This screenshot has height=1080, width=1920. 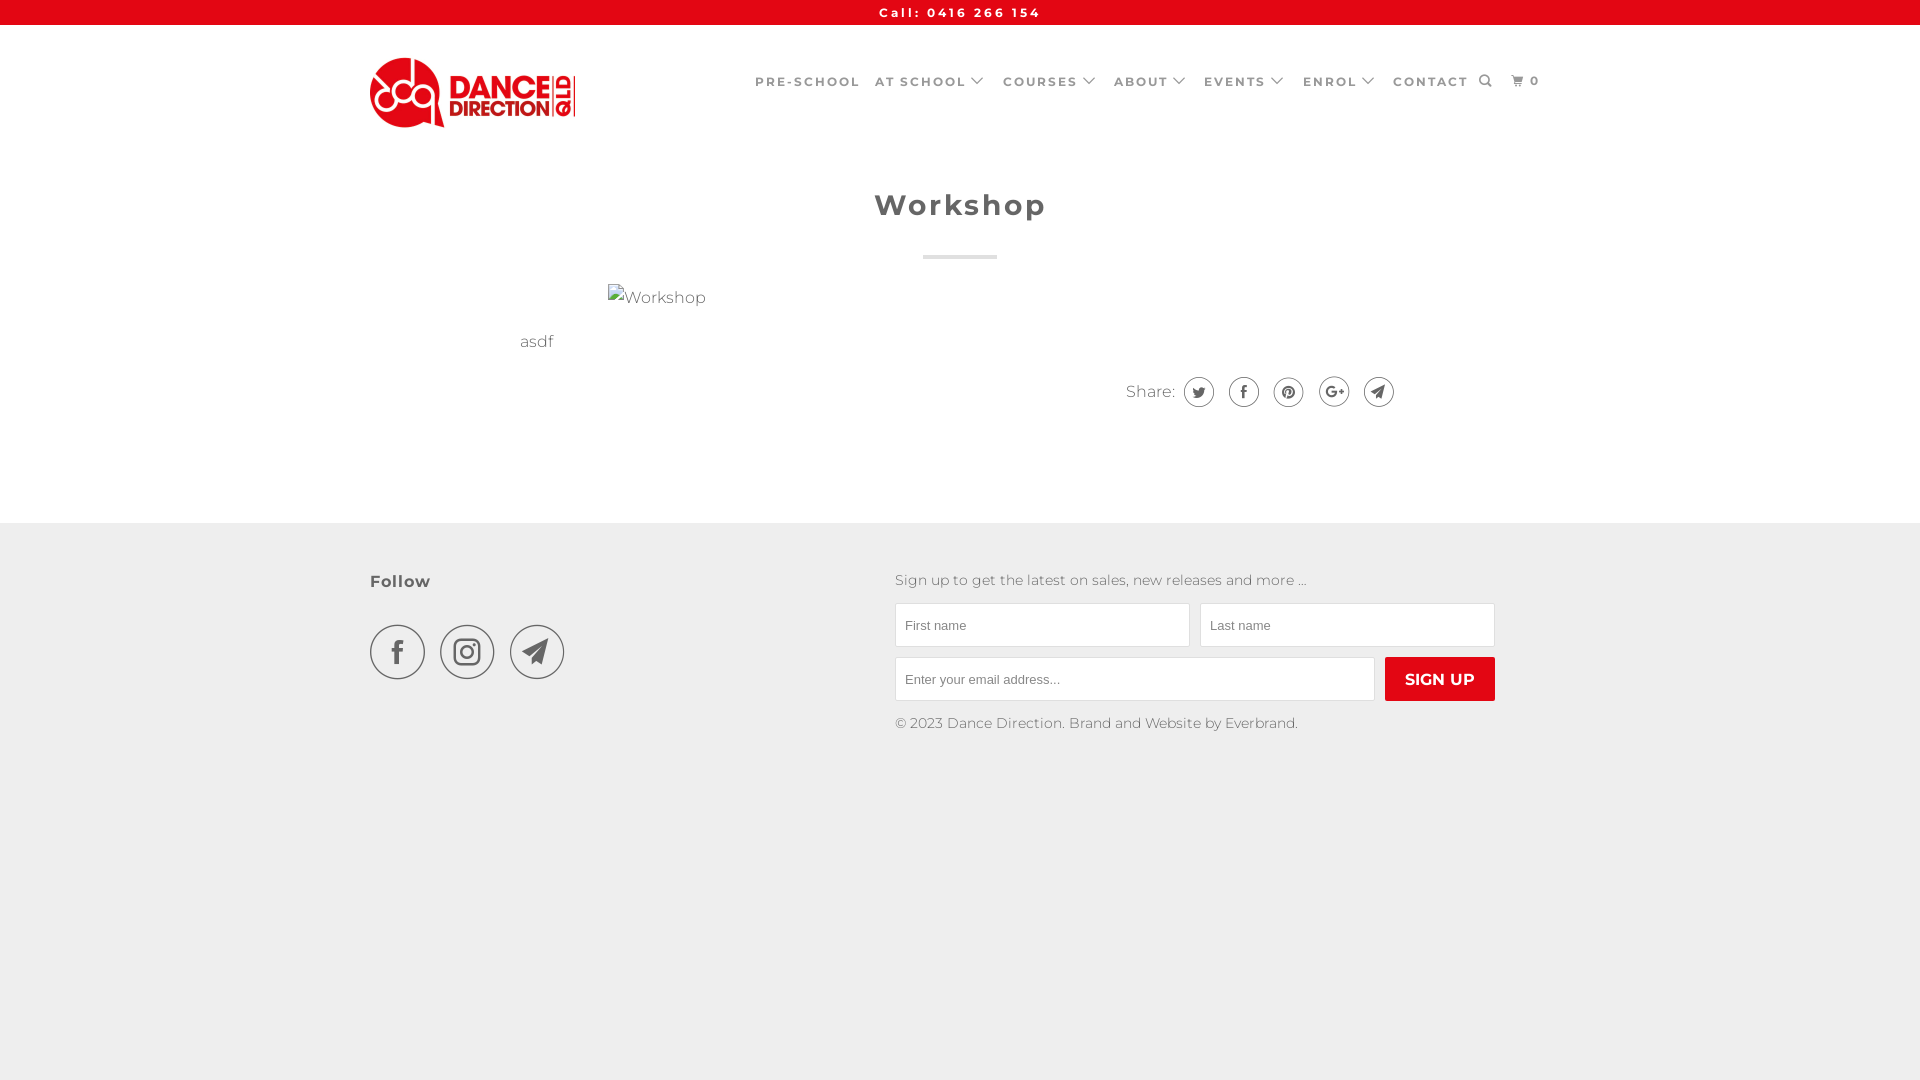 What do you see at coordinates (1340, 82) in the screenshot?
I see `ENROL` at bounding box center [1340, 82].